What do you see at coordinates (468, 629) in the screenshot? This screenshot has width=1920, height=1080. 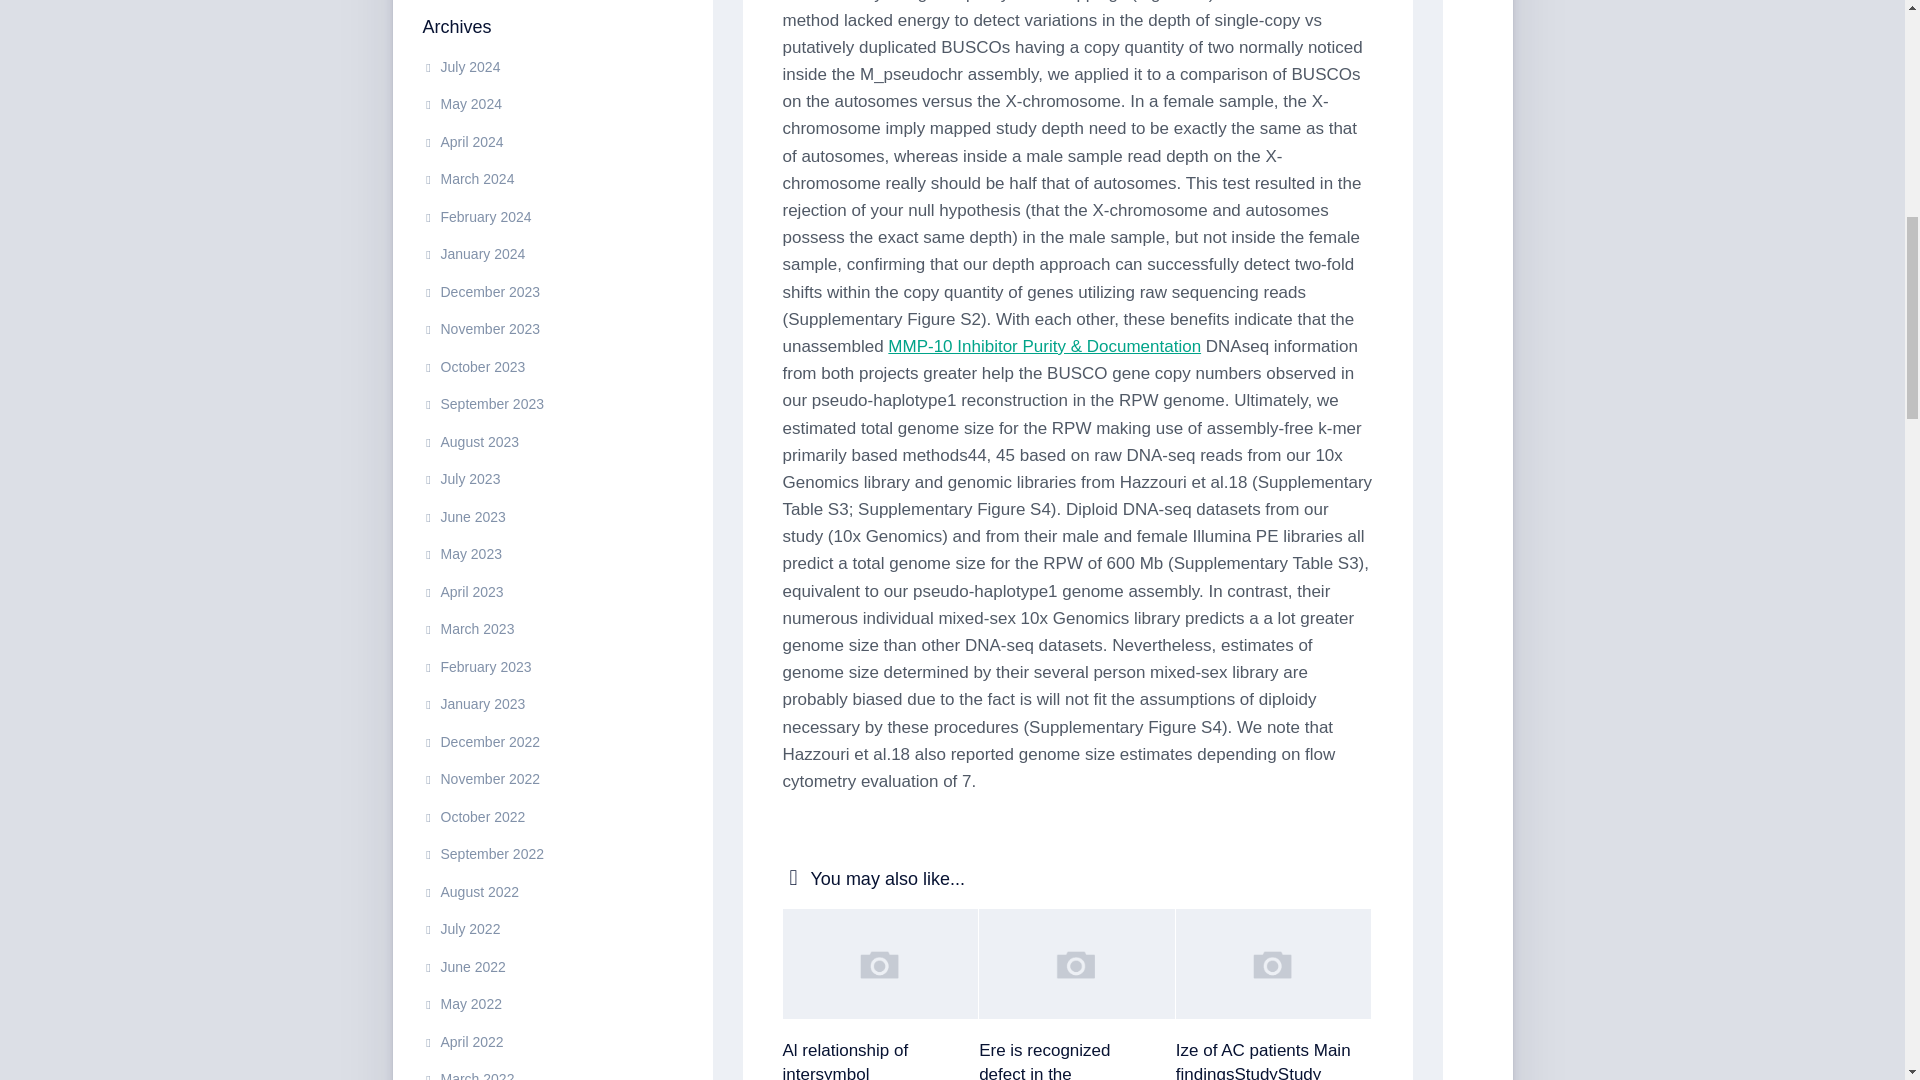 I see `March 2023` at bounding box center [468, 629].